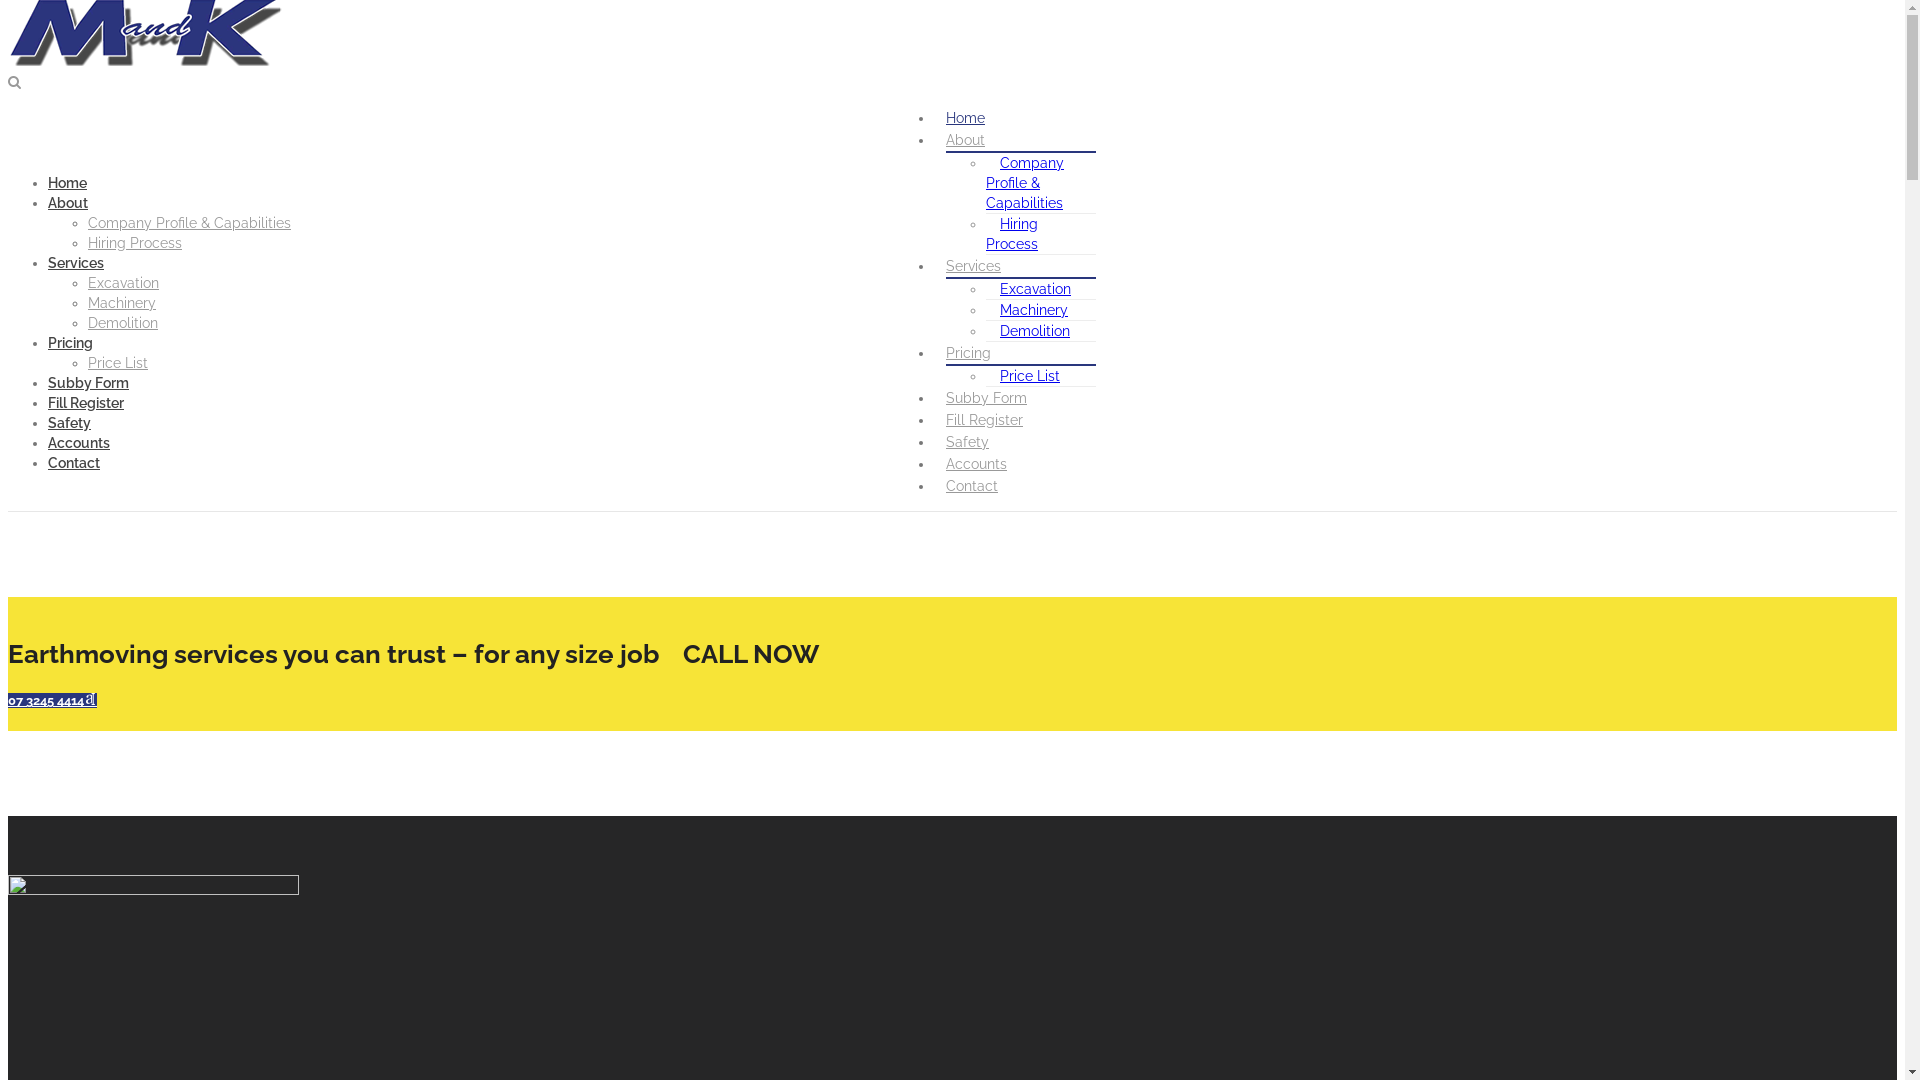 This screenshot has width=1920, height=1080. Describe the element at coordinates (966, 140) in the screenshot. I see `About` at that location.